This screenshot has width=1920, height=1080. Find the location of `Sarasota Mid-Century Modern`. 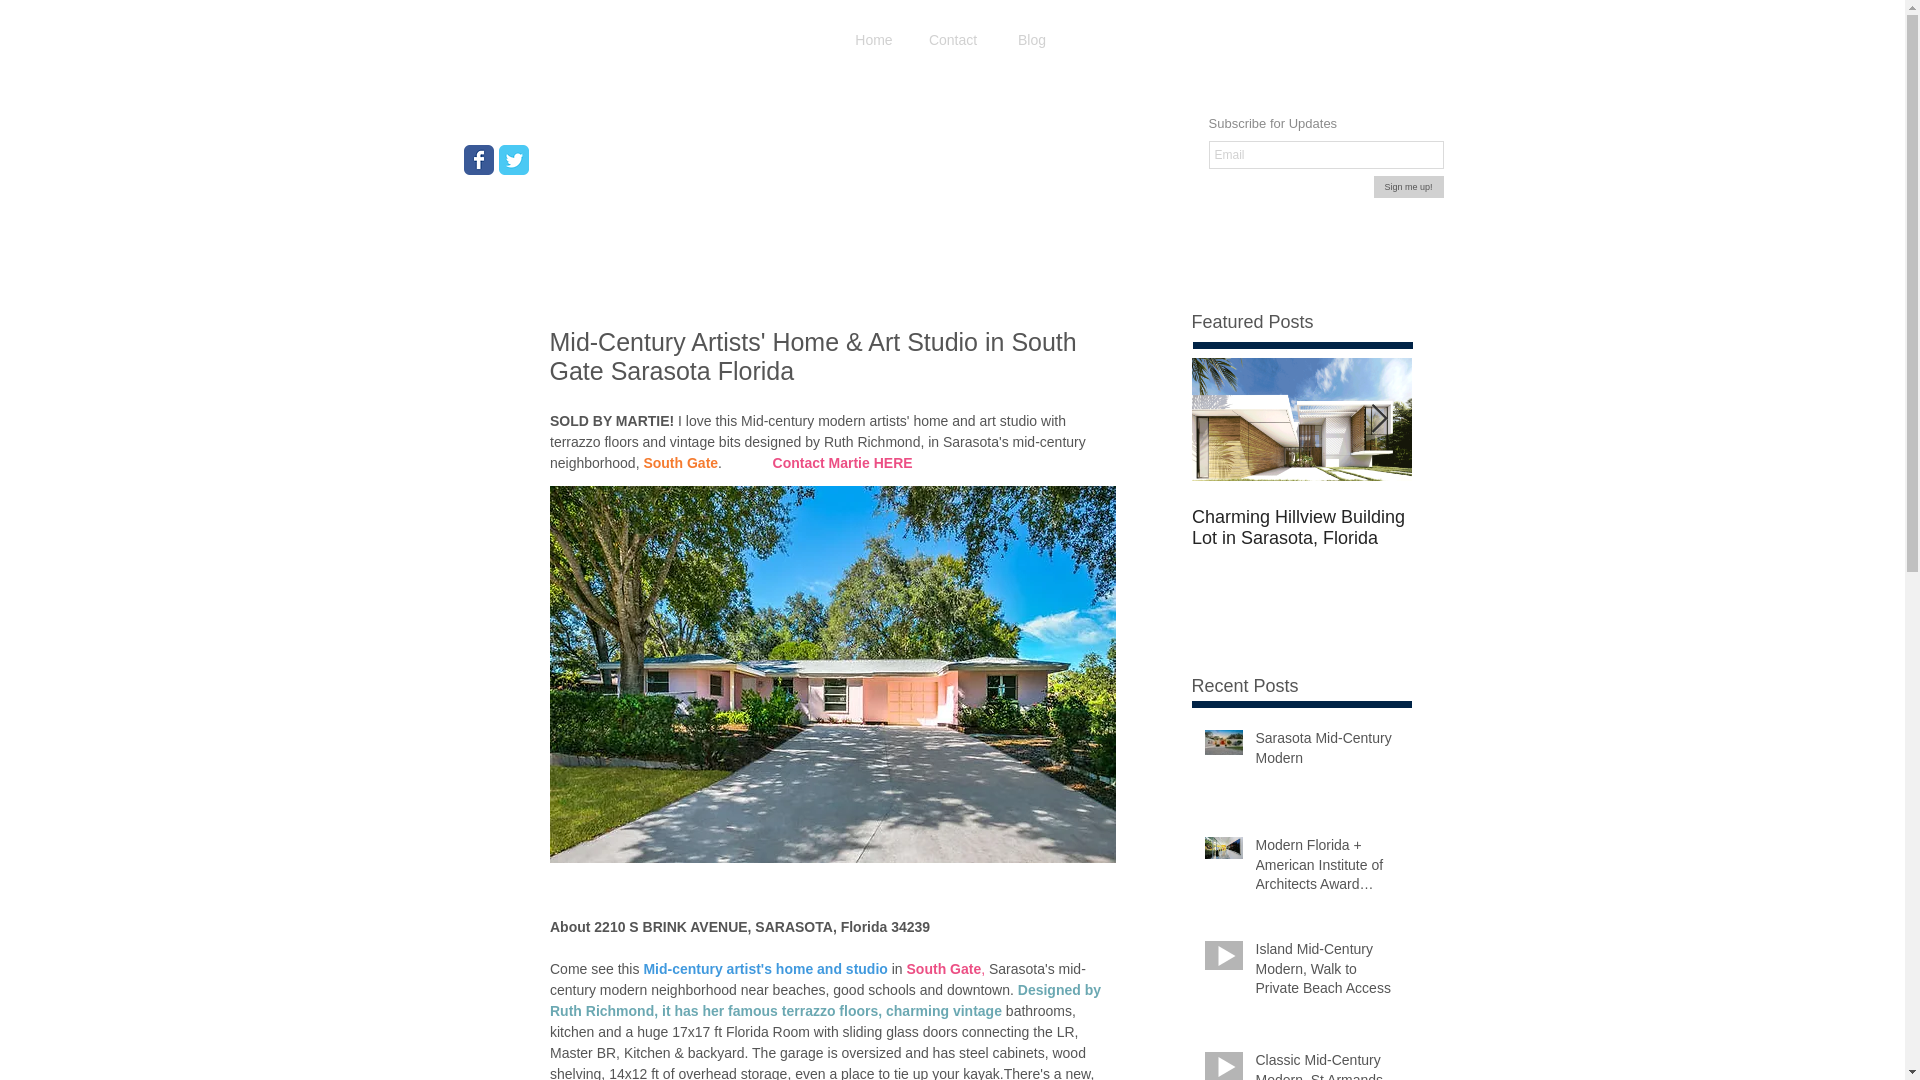

Sarasota Mid-Century Modern is located at coordinates (1327, 752).